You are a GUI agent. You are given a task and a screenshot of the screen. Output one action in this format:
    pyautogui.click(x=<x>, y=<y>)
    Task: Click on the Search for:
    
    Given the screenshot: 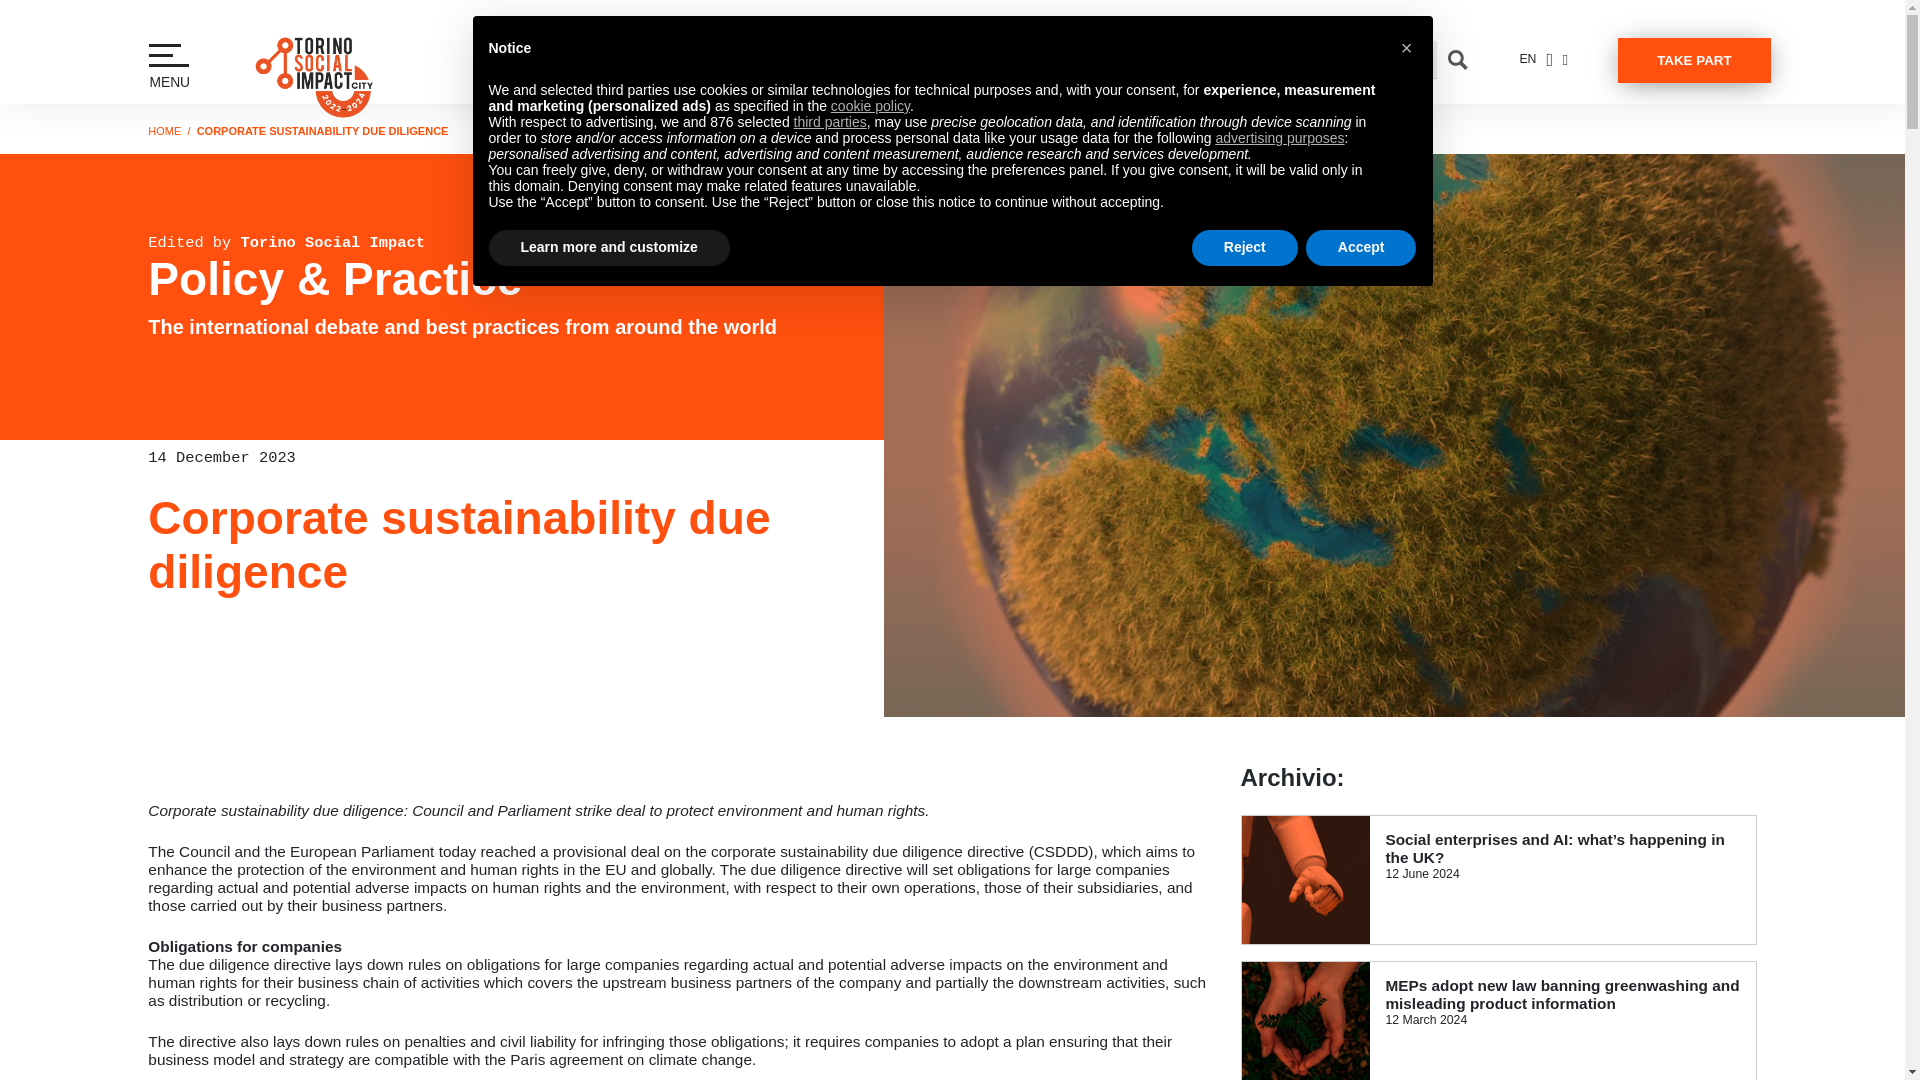 What is the action you would take?
    pyautogui.click(x=1324, y=60)
    